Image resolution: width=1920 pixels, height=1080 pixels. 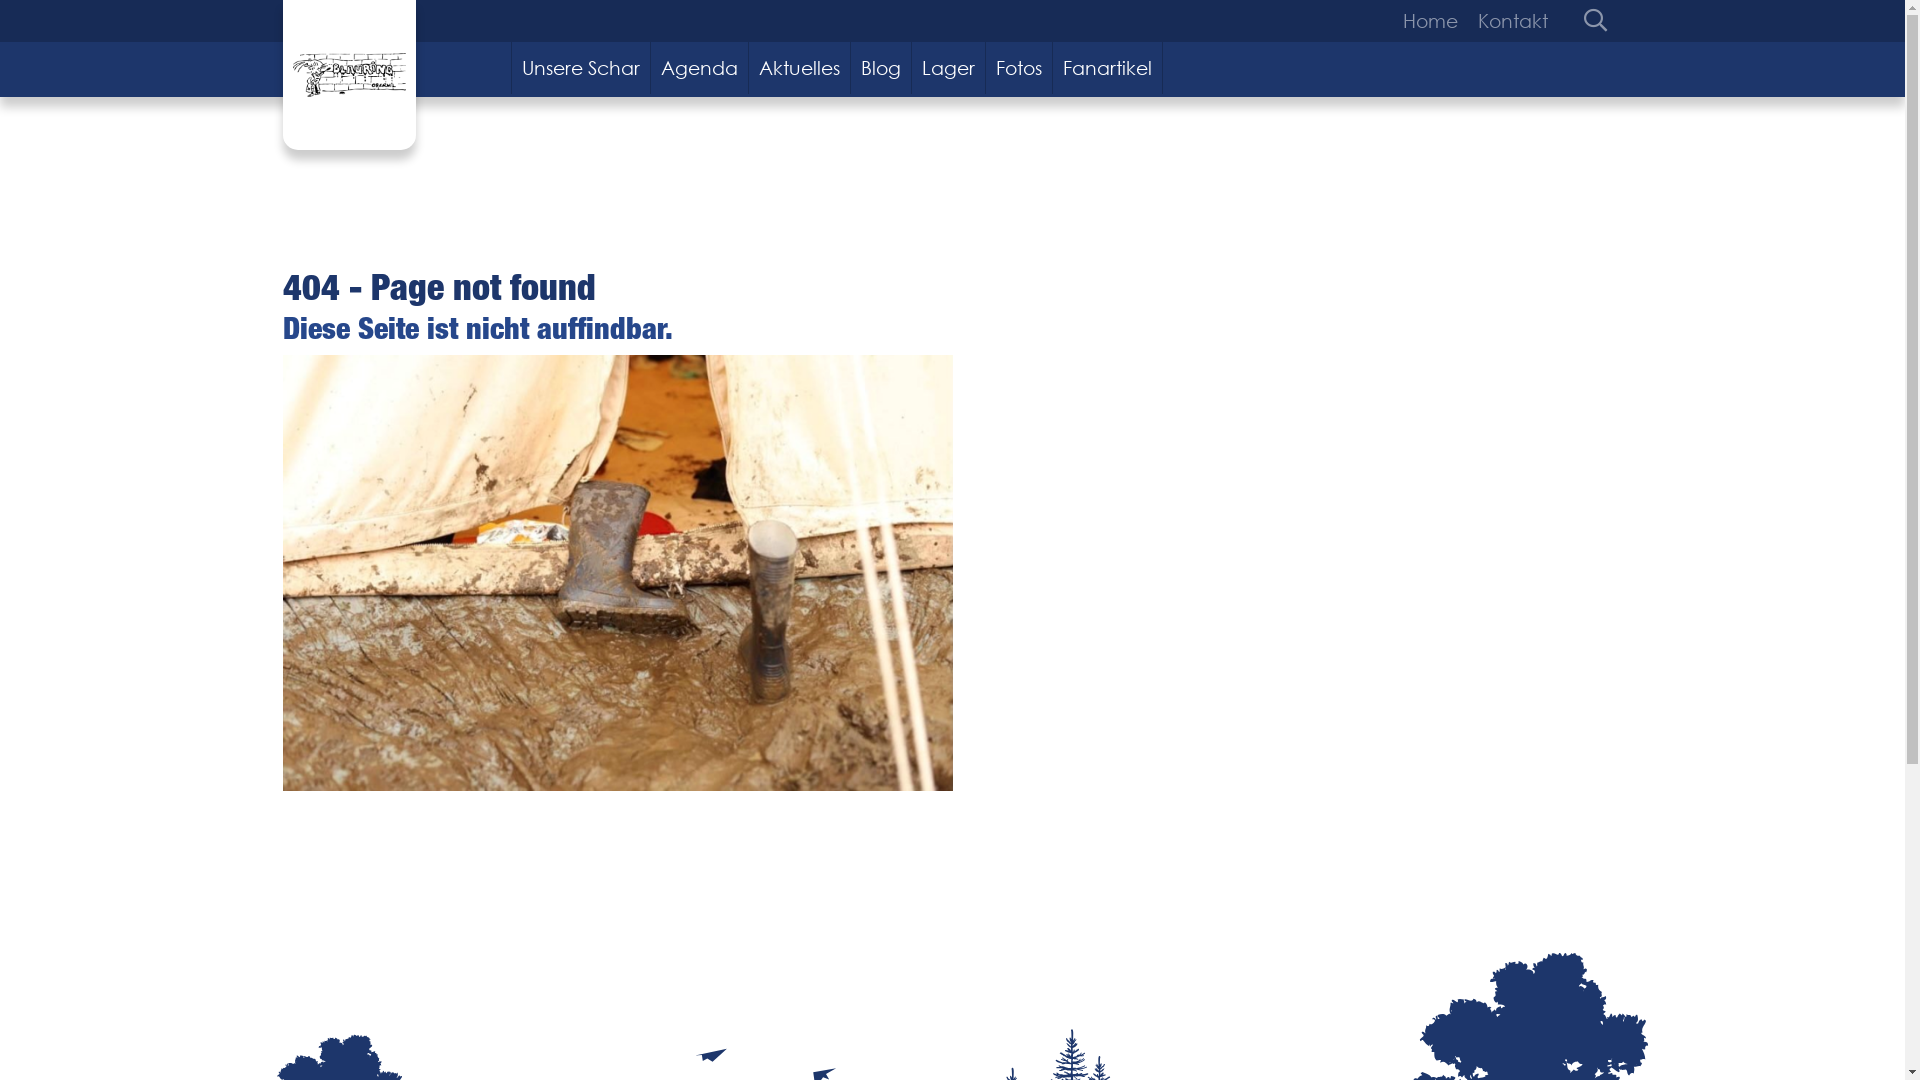 What do you see at coordinates (800, 68) in the screenshot?
I see `Aktuelles` at bounding box center [800, 68].